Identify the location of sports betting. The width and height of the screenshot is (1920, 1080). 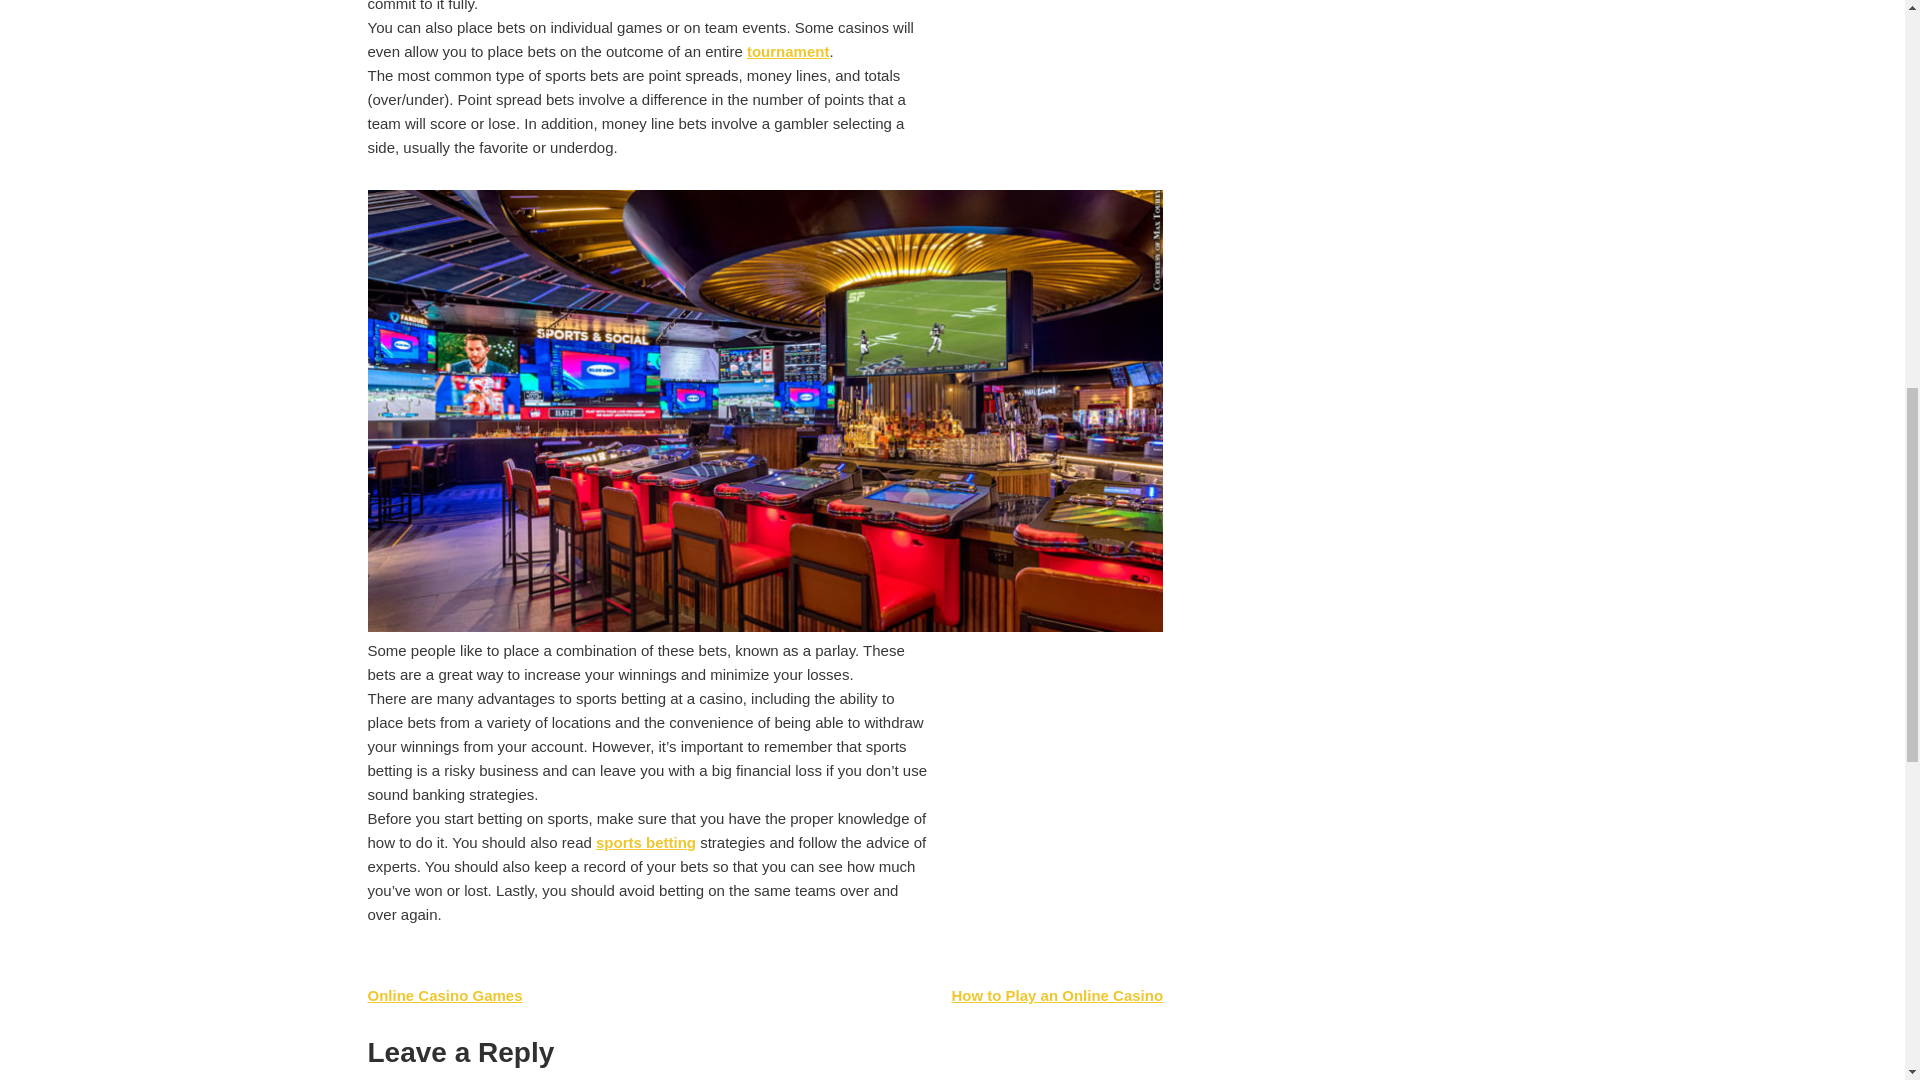
(645, 842).